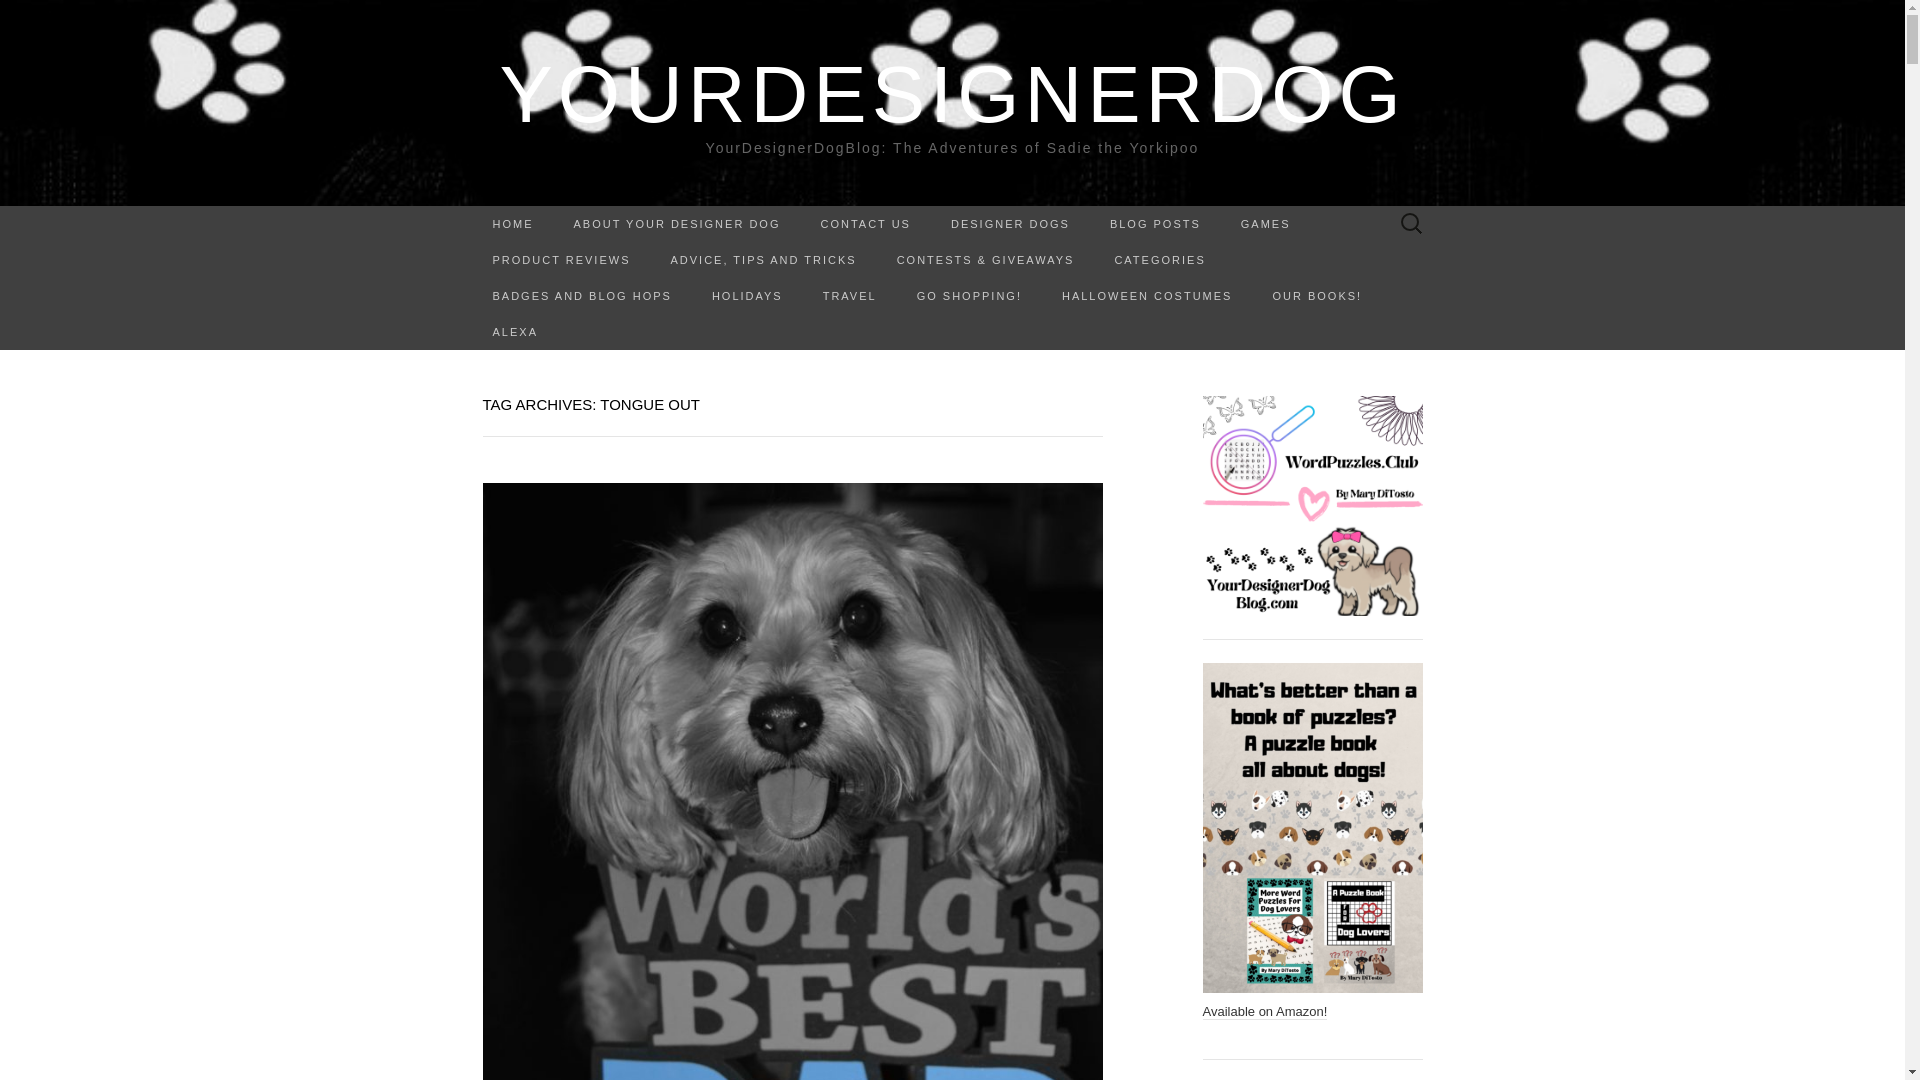 The image size is (1920, 1080). What do you see at coordinates (677, 224) in the screenshot?
I see `ABOUT YOUR DESIGNER DOG` at bounding box center [677, 224].